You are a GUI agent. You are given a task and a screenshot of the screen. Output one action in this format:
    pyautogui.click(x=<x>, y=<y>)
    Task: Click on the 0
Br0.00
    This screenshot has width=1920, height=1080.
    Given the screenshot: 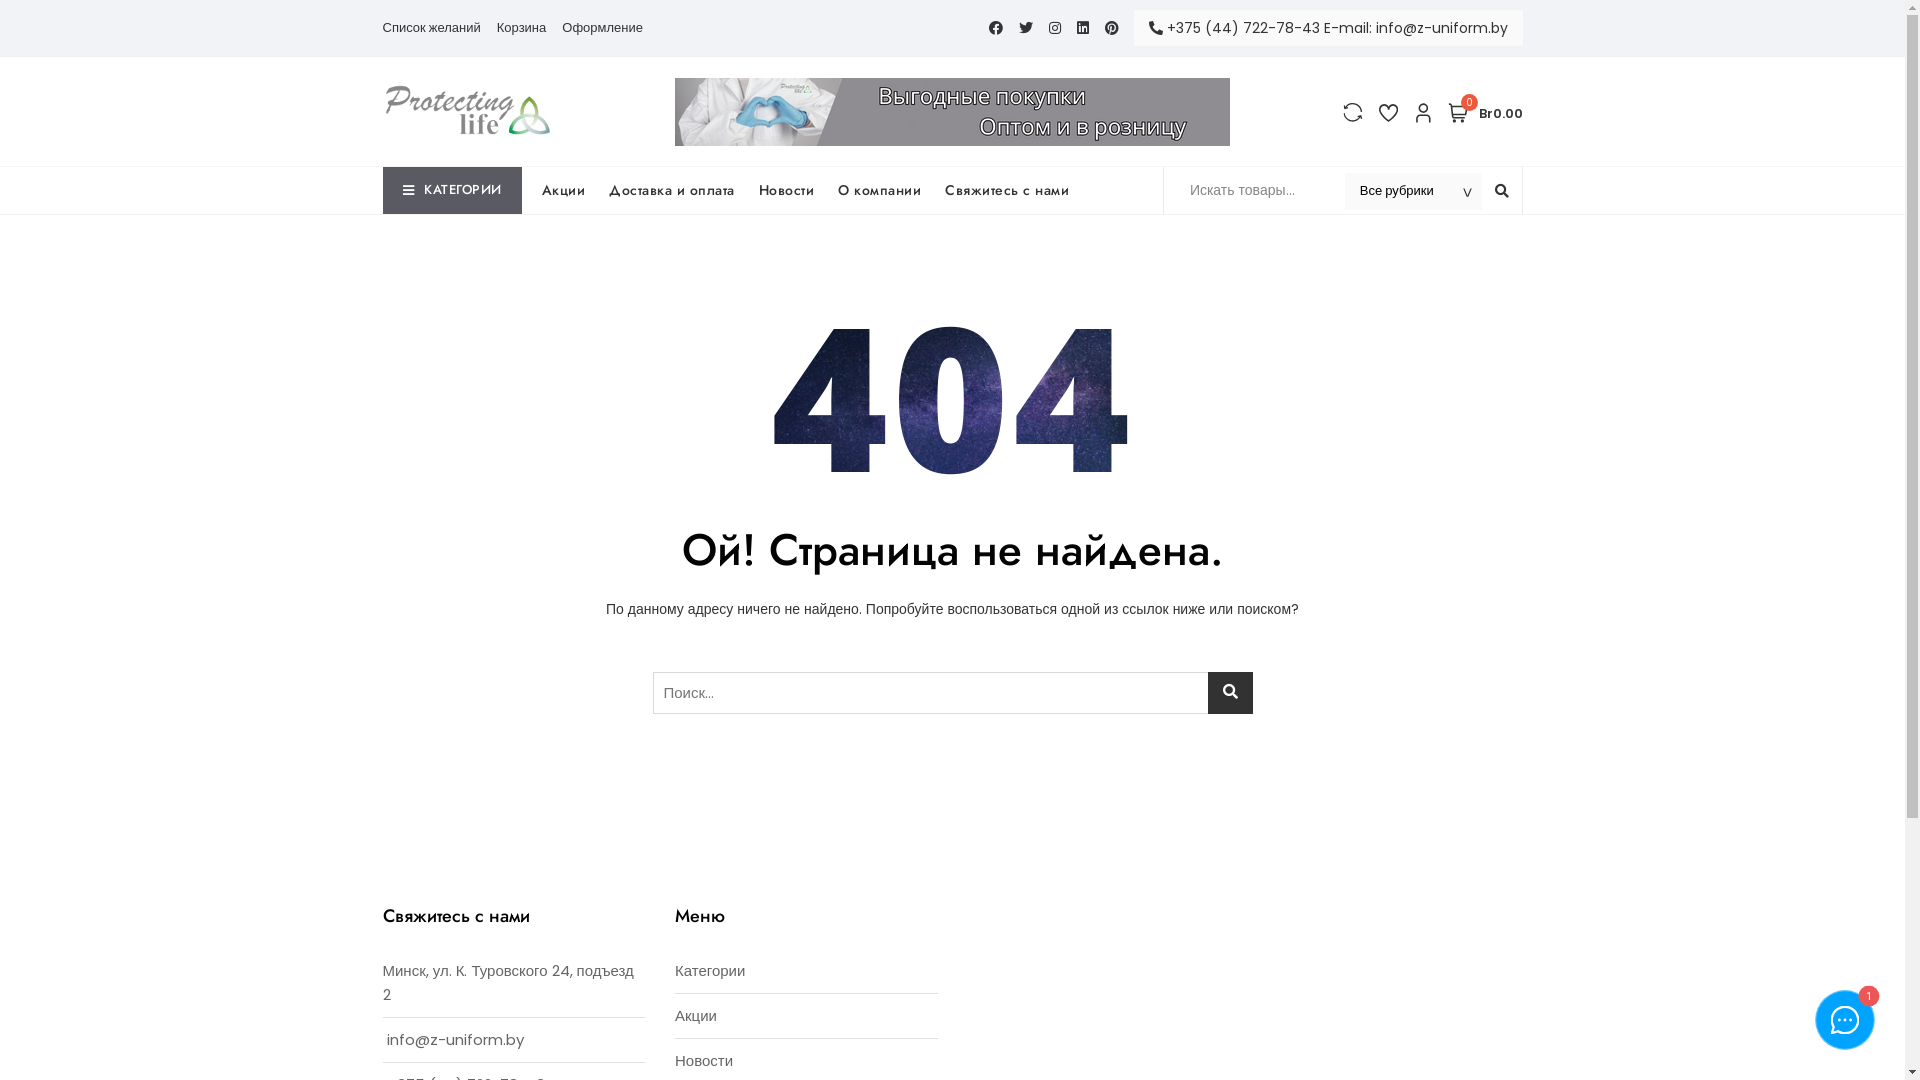 What is the action you would take?
    pyautogui.click(x=1486, y=112)
    